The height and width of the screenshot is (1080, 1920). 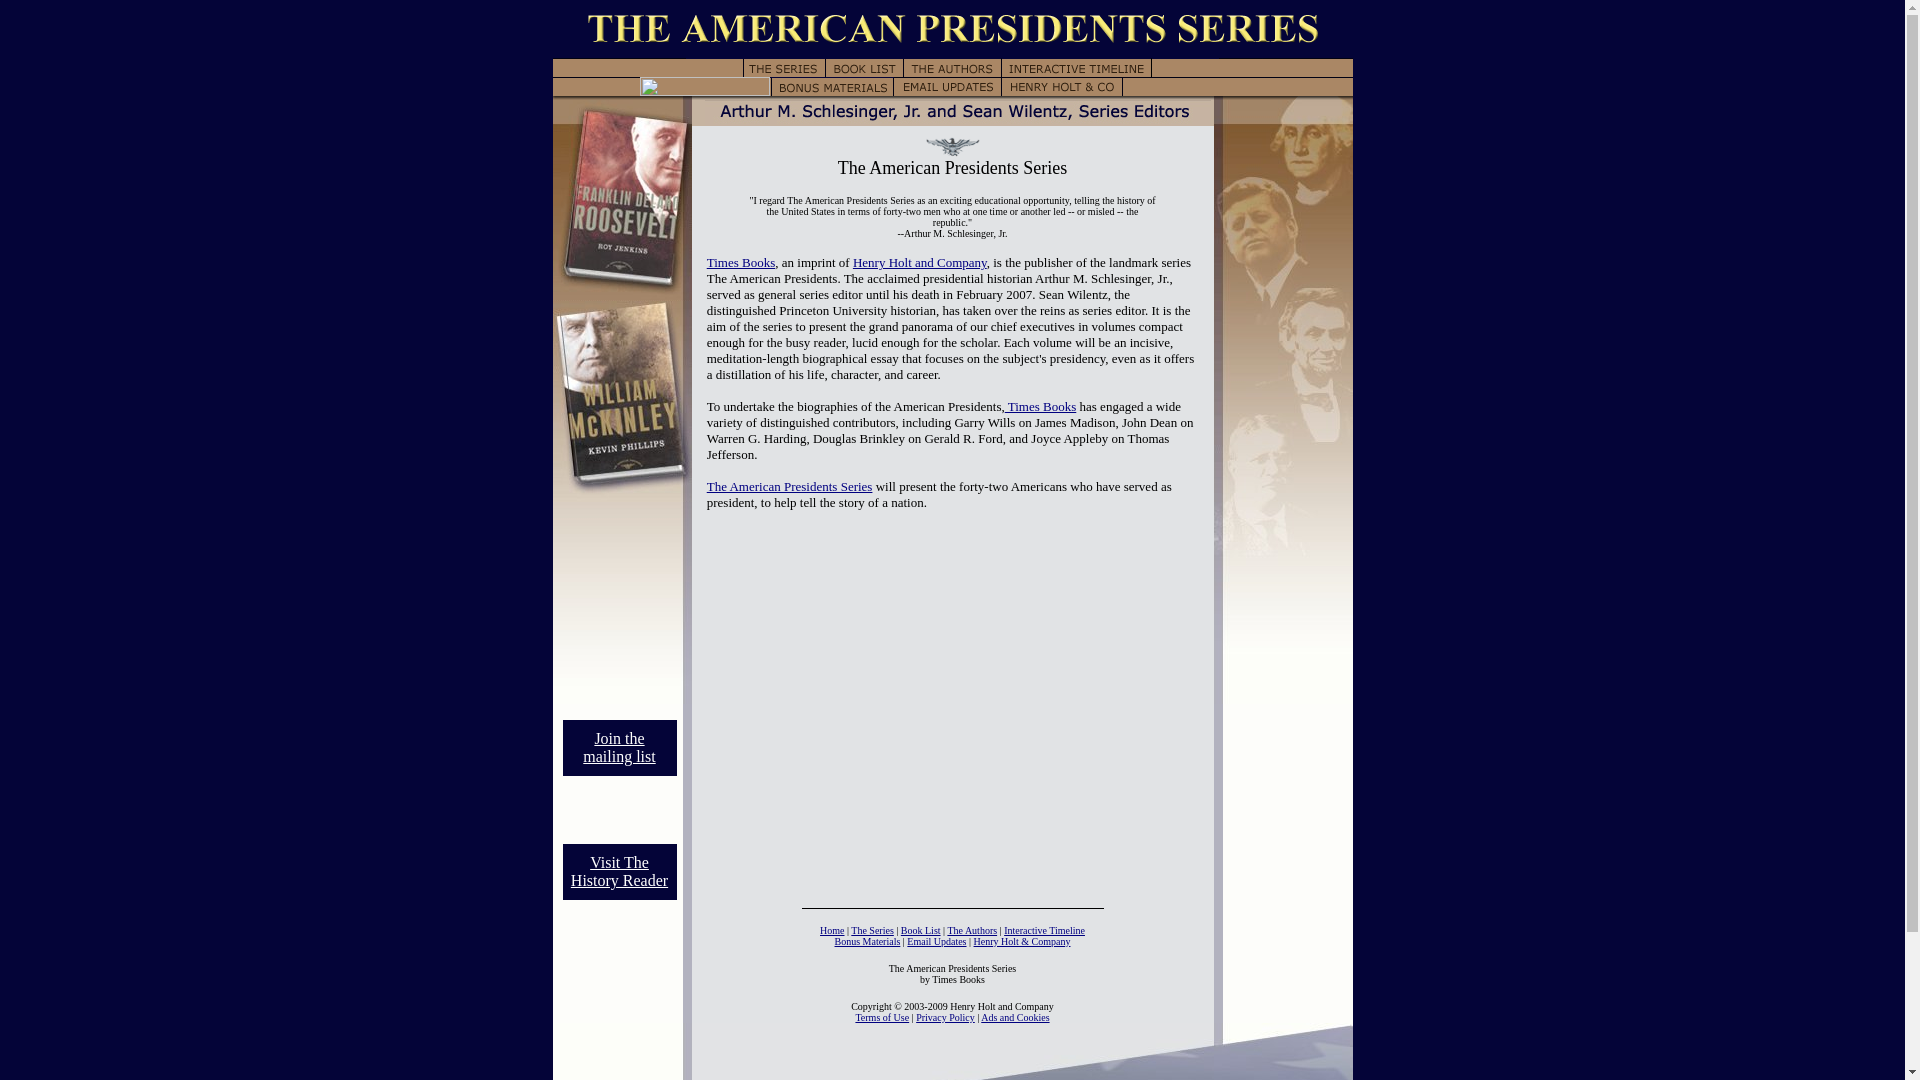 I want to click on Terms of Use, so click(x=881, y=1016).